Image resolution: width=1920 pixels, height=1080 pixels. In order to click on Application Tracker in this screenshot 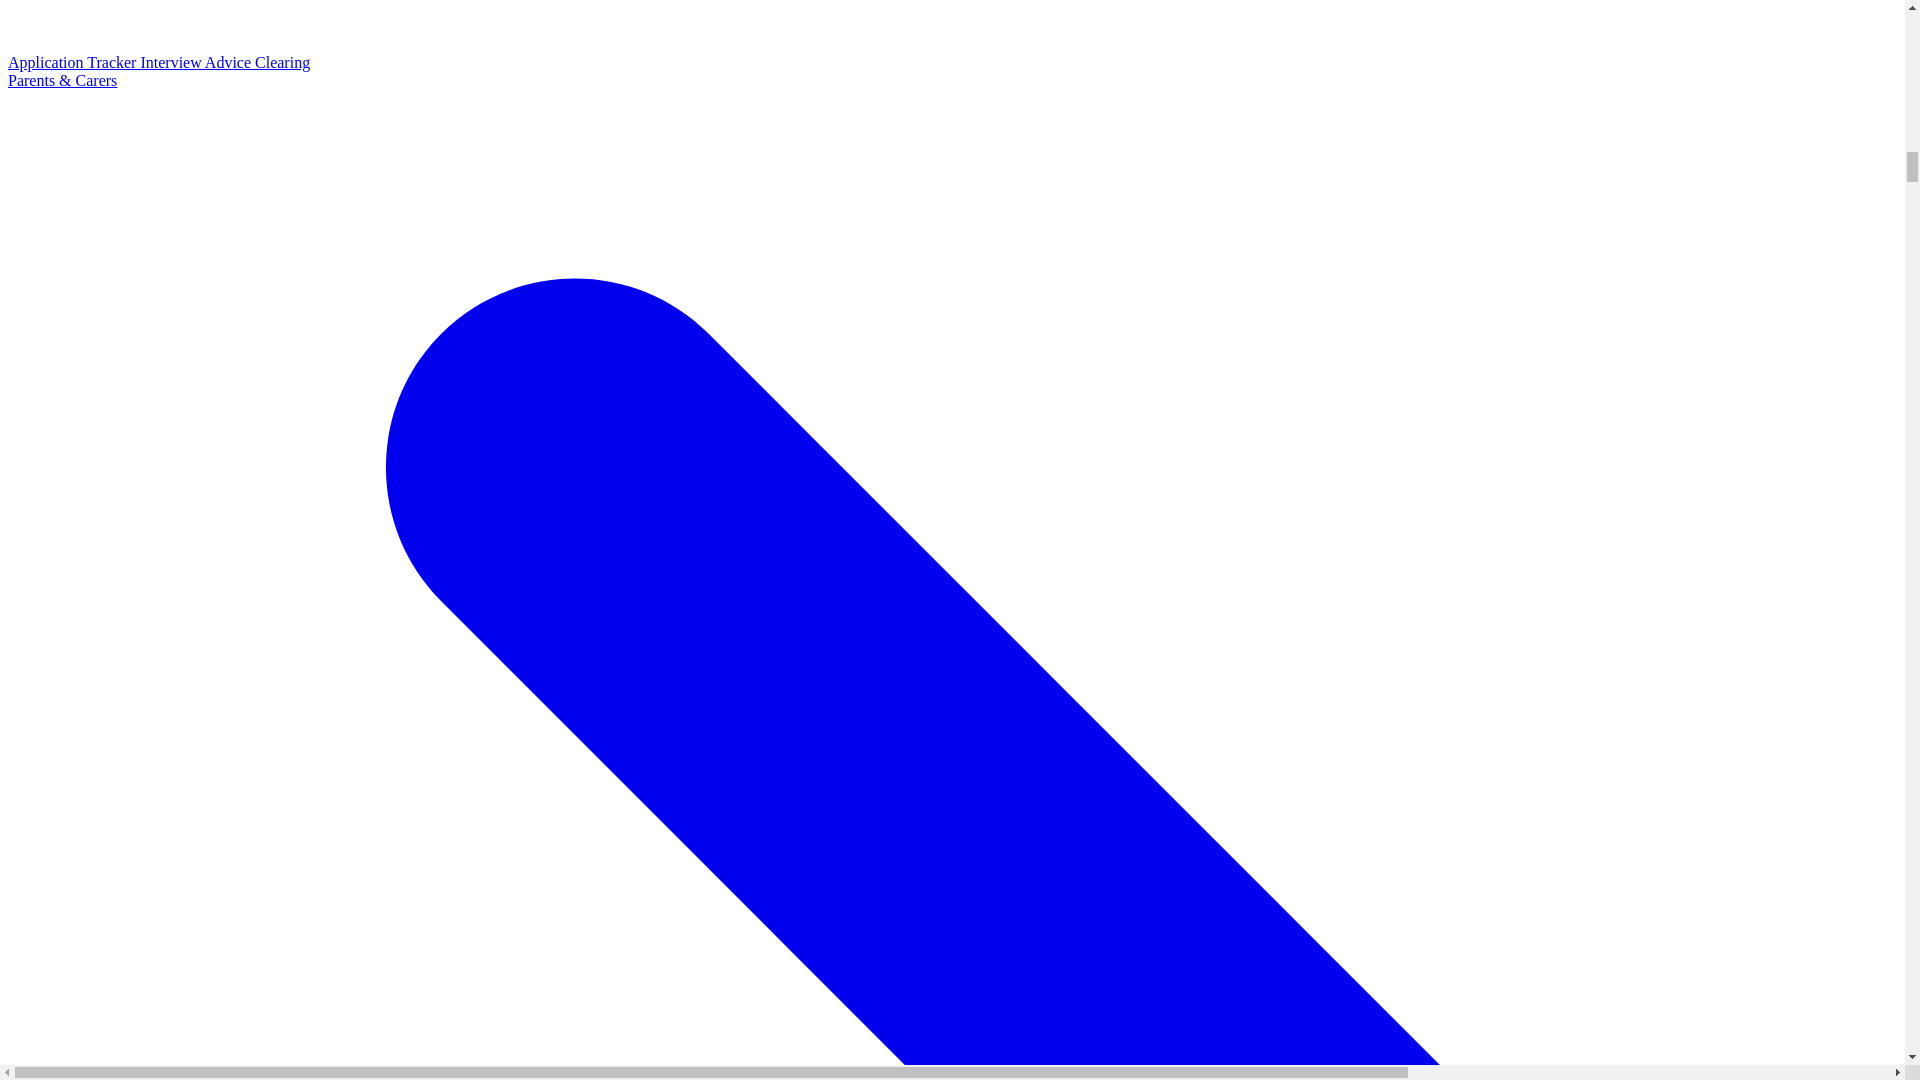, I will do `click(74, 62)`.